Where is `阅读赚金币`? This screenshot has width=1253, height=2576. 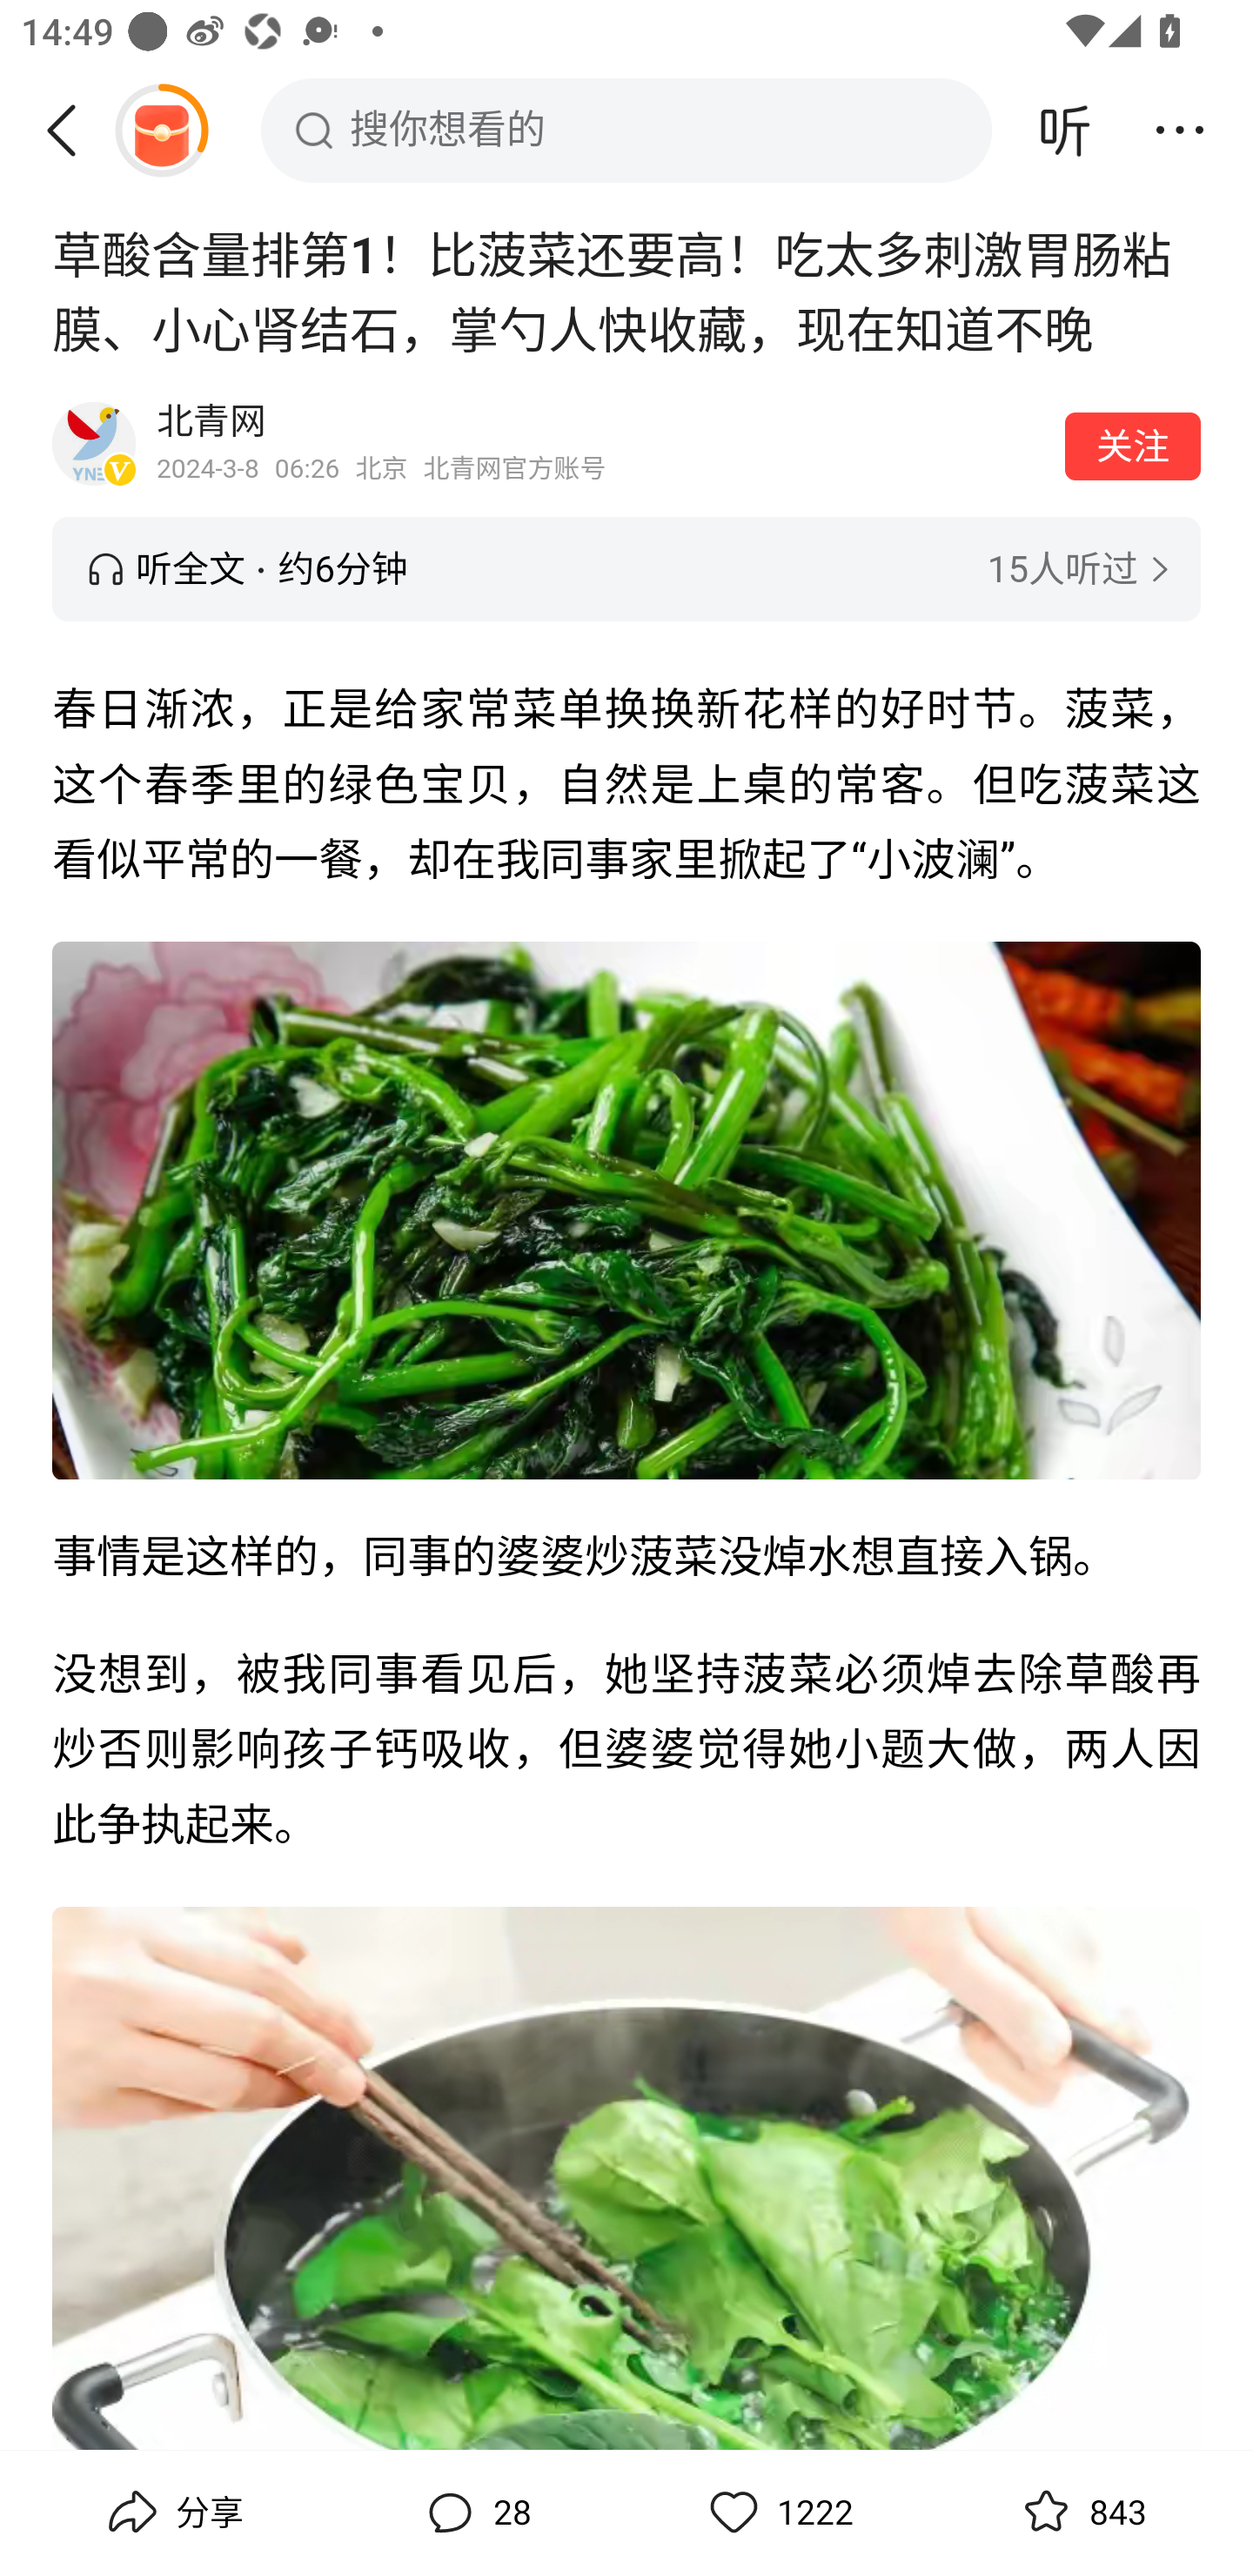
阅读赚金币 is located at coordinates (161, 130).